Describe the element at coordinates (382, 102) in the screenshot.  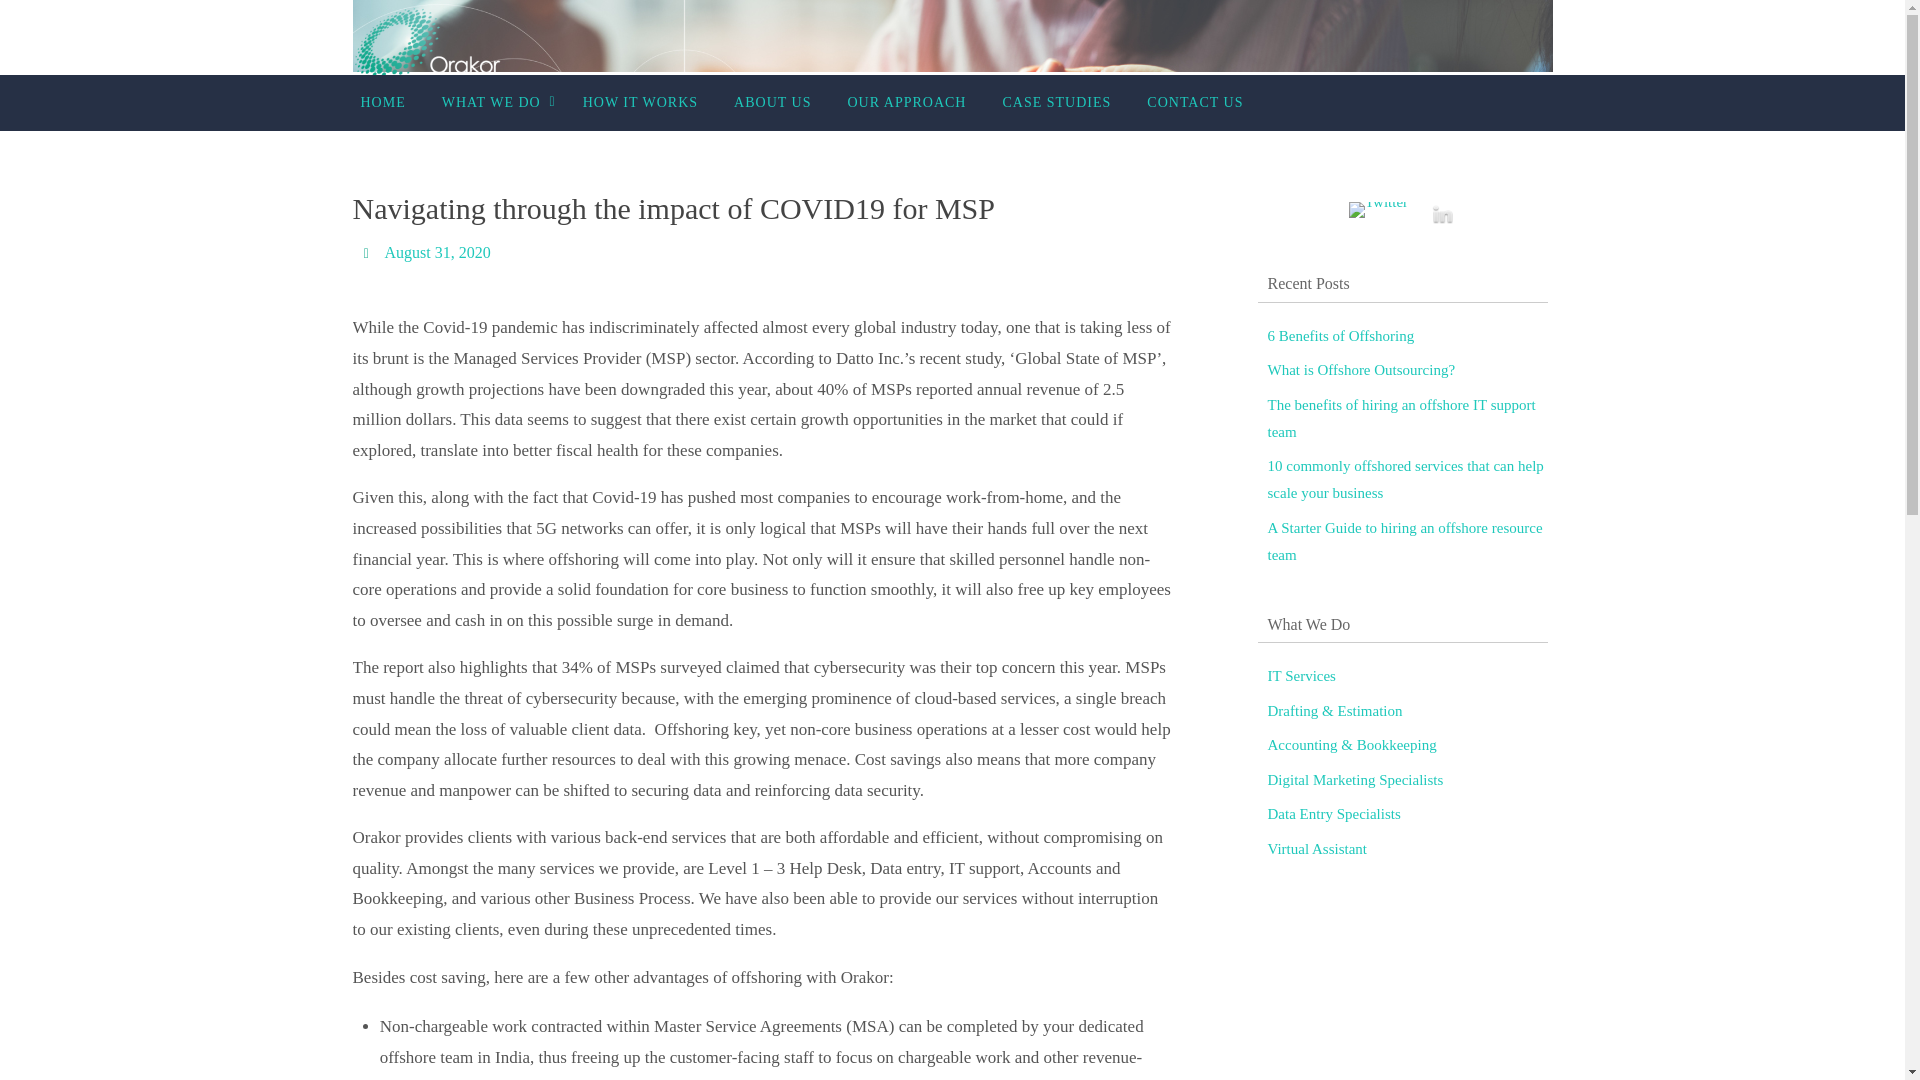
I see `HOME` at that location.